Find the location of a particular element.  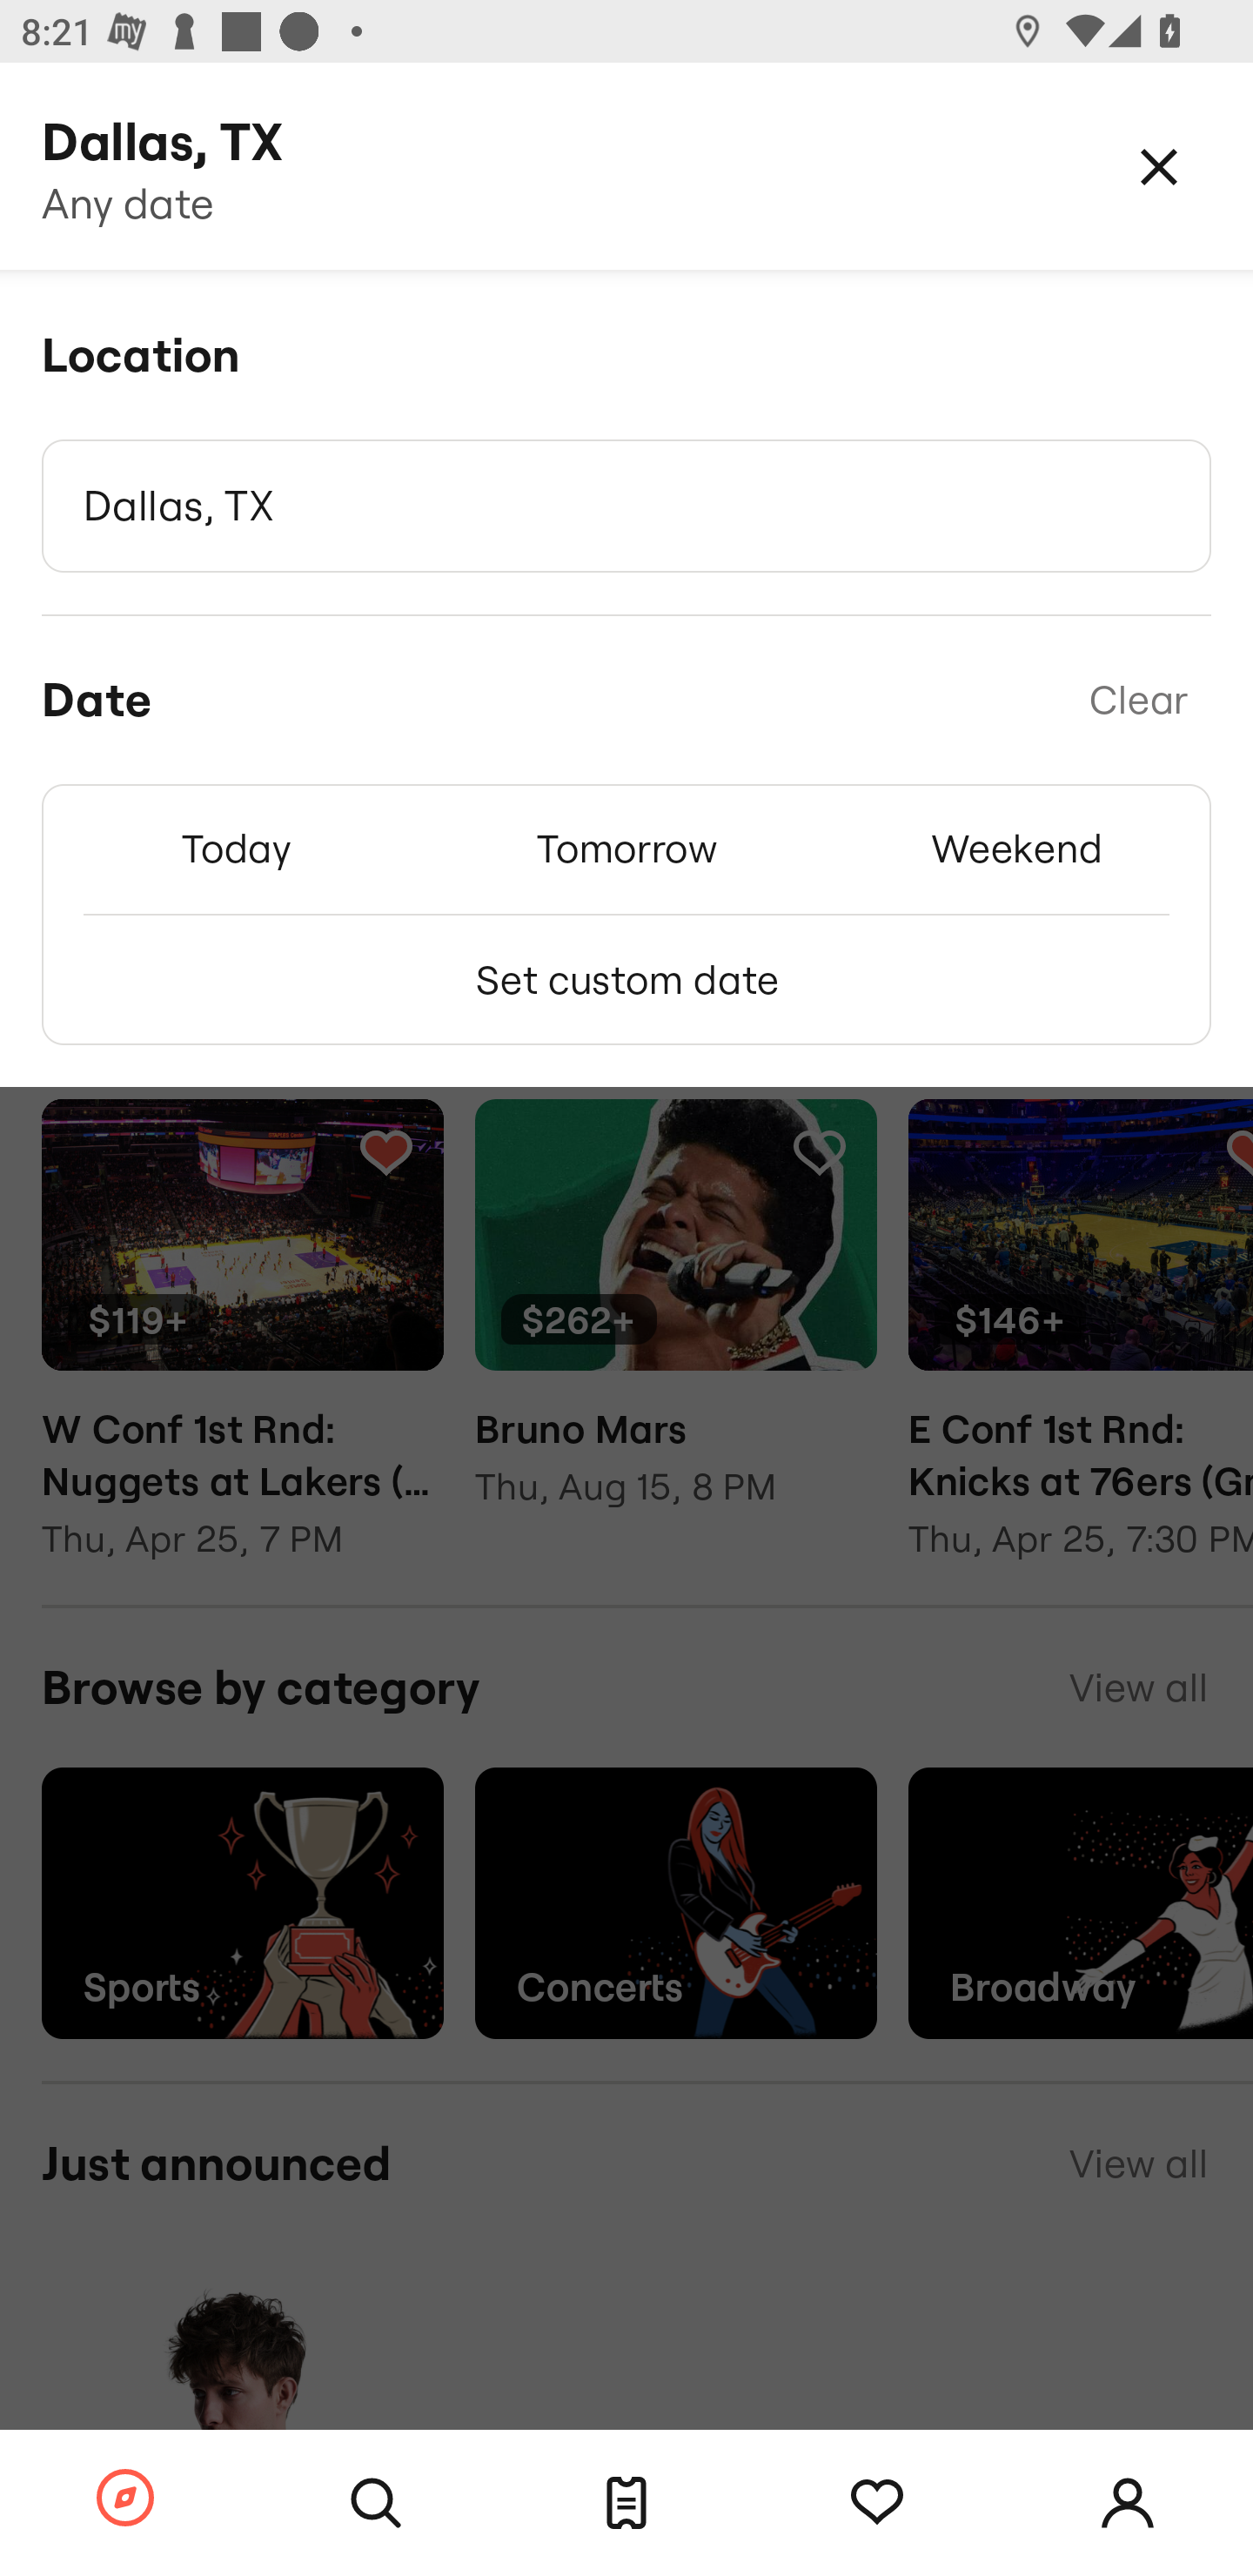

Account is located at coordinates (1128, 2503).